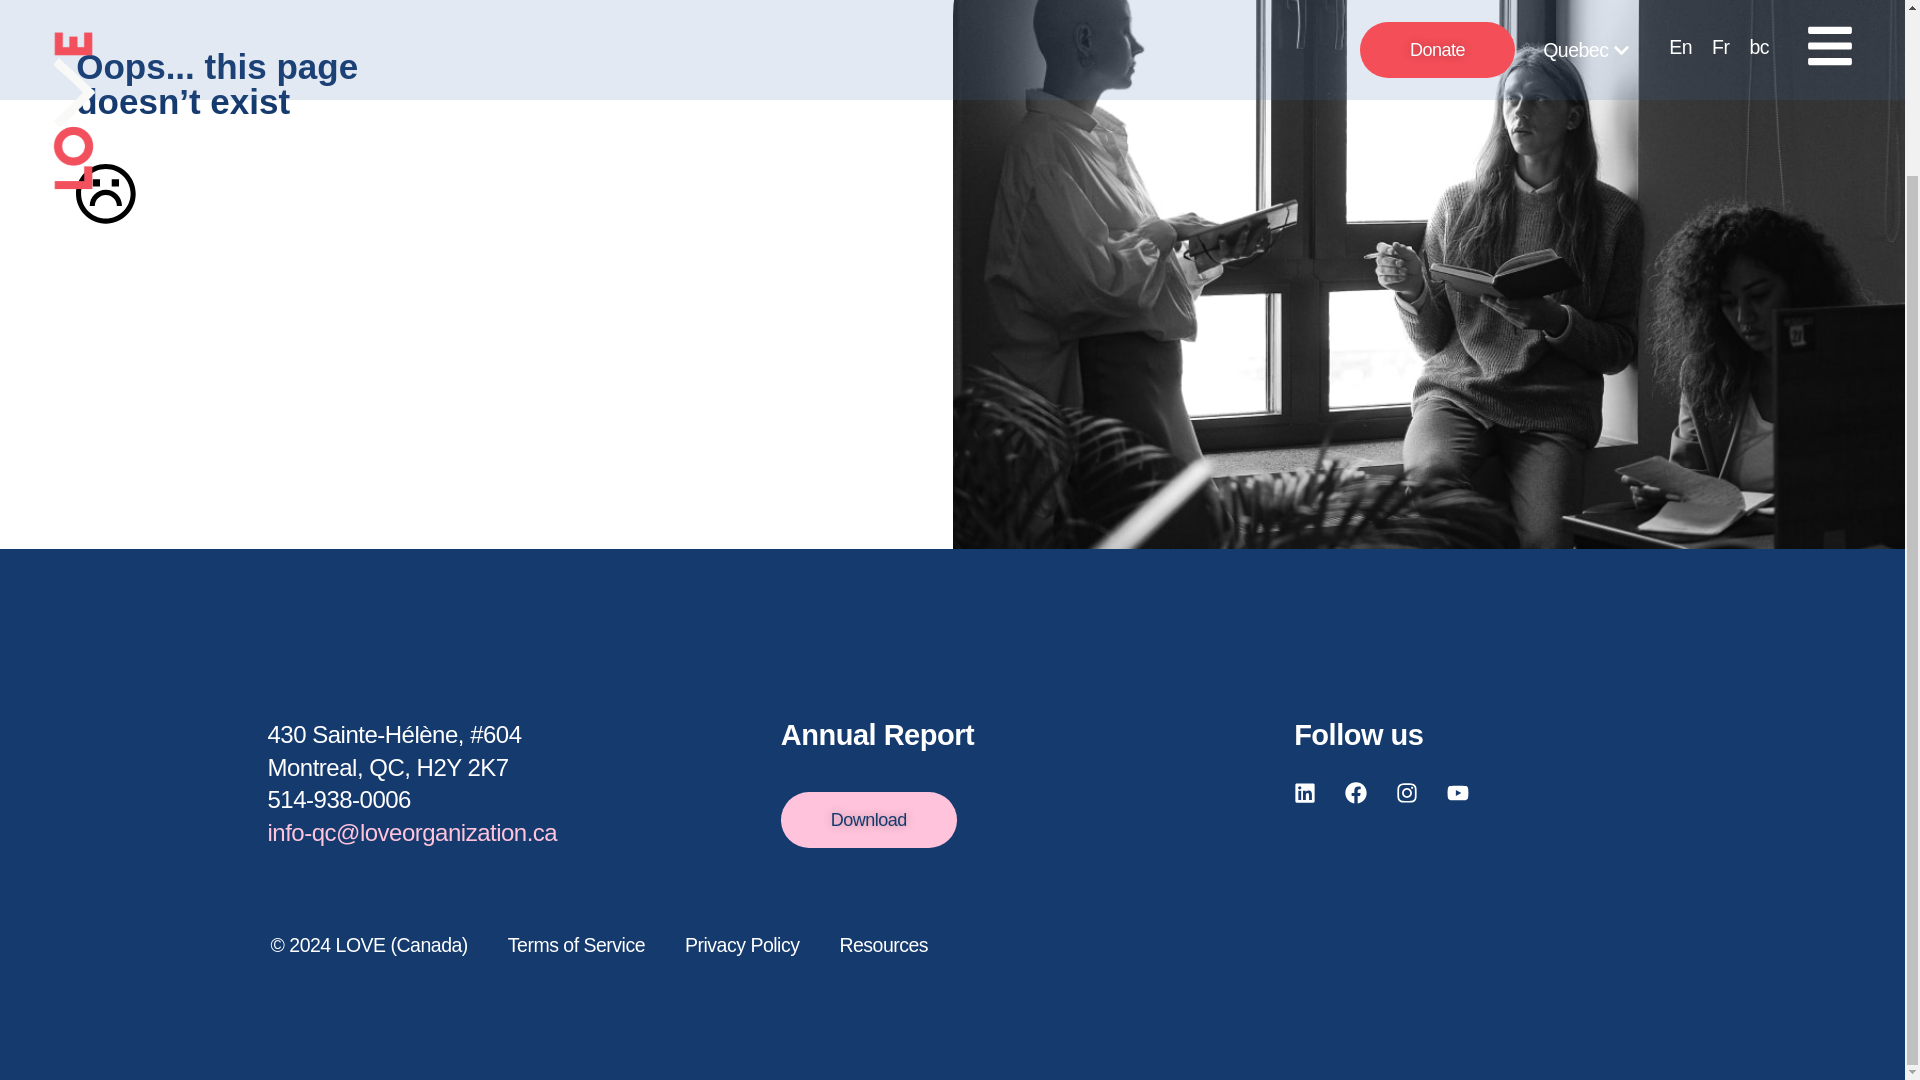  Describe the element at coordinates (884, 945) in the screenshot. I see `Resources` at that location.